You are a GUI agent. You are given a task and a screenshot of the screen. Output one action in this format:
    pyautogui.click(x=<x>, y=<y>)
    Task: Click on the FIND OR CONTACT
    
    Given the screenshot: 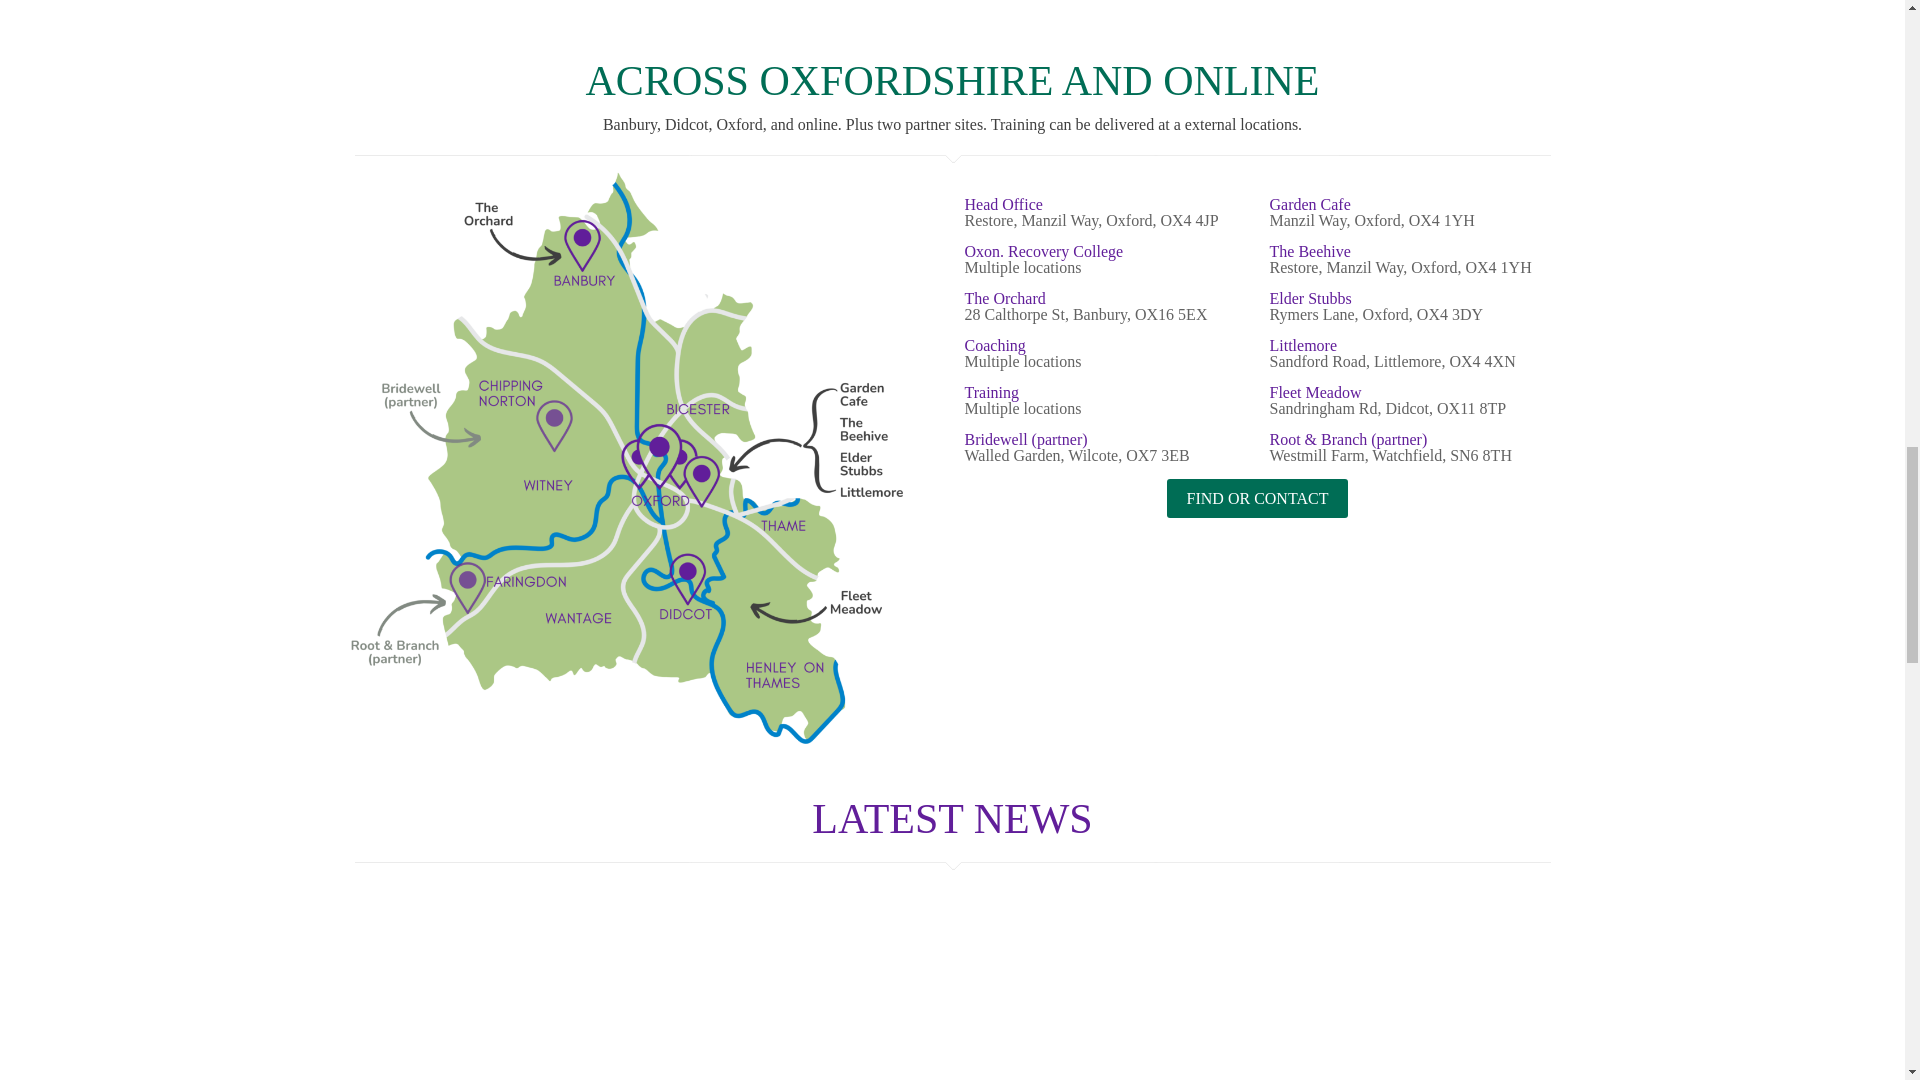 What is the action you would take?
    pyautogui.click(x=1258, y=498)
    